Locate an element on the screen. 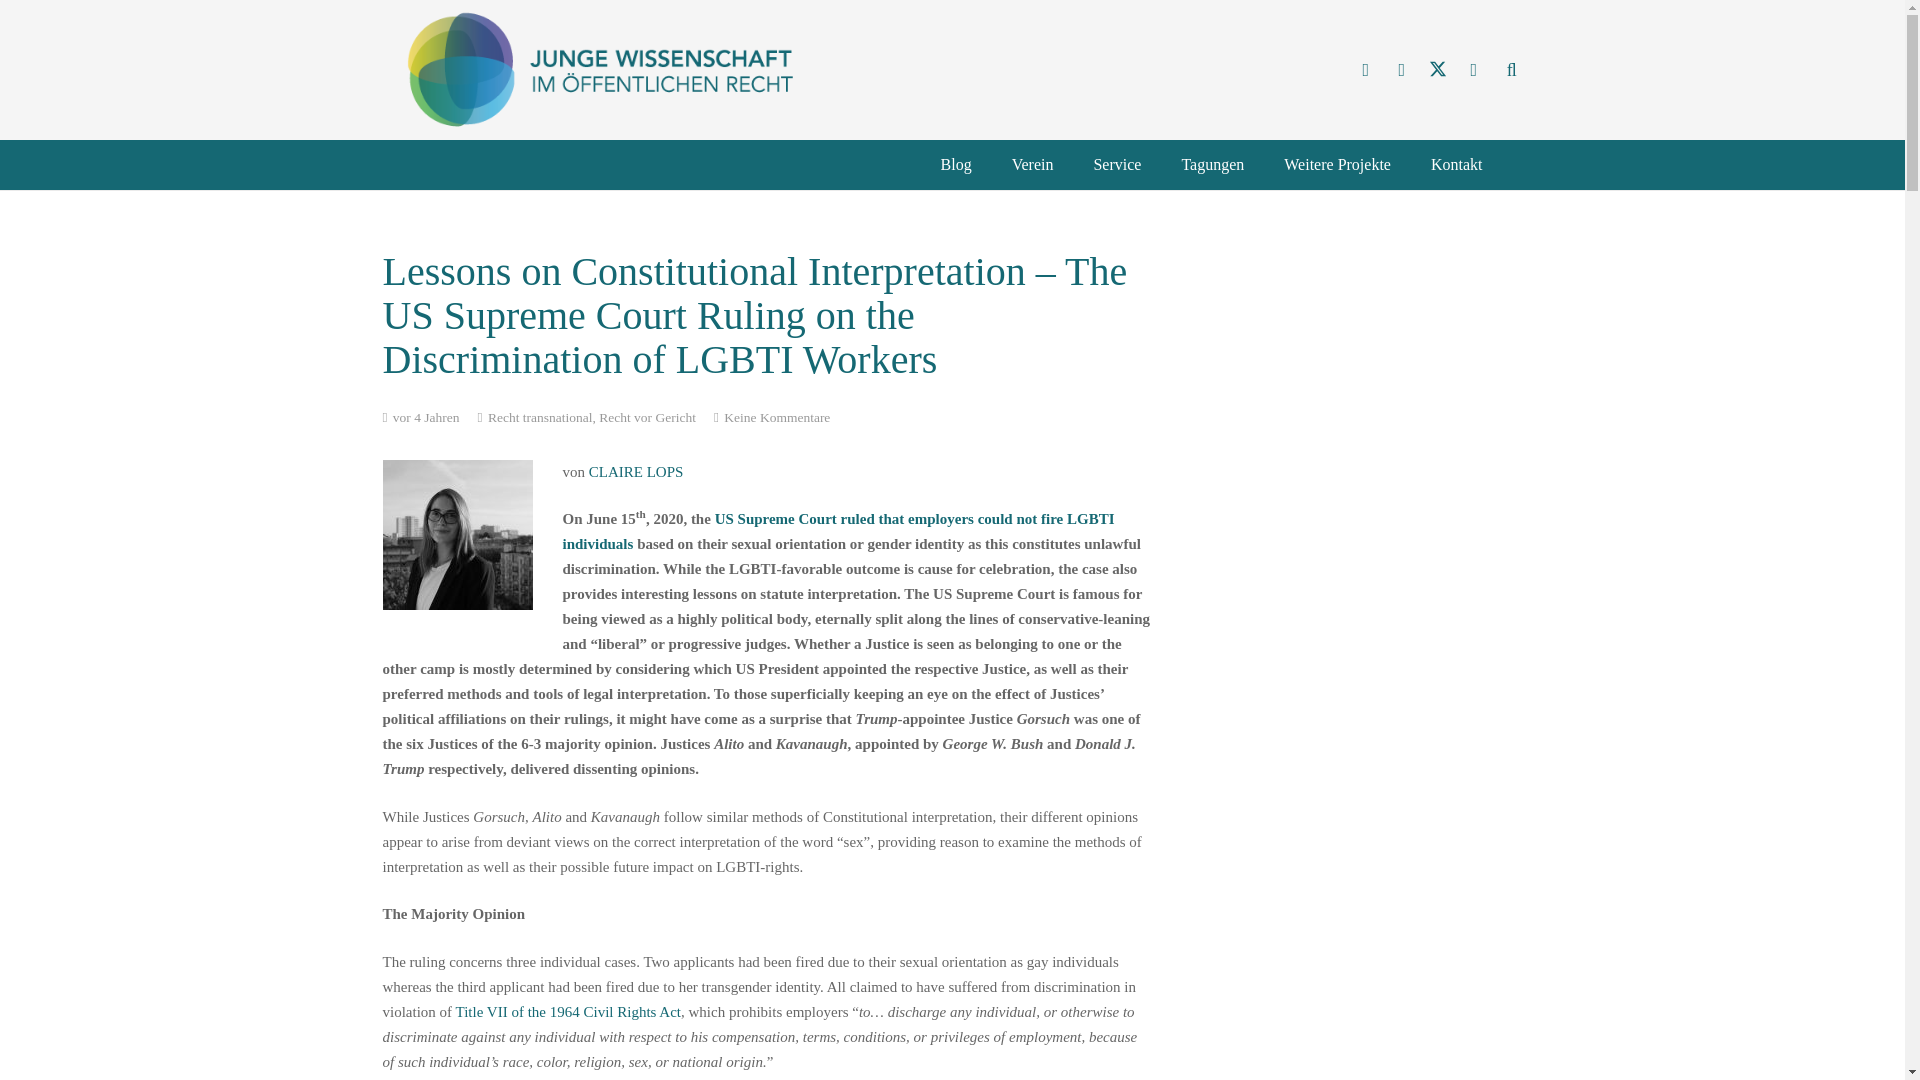  E-Mail is located at coordinates (1366, 69).